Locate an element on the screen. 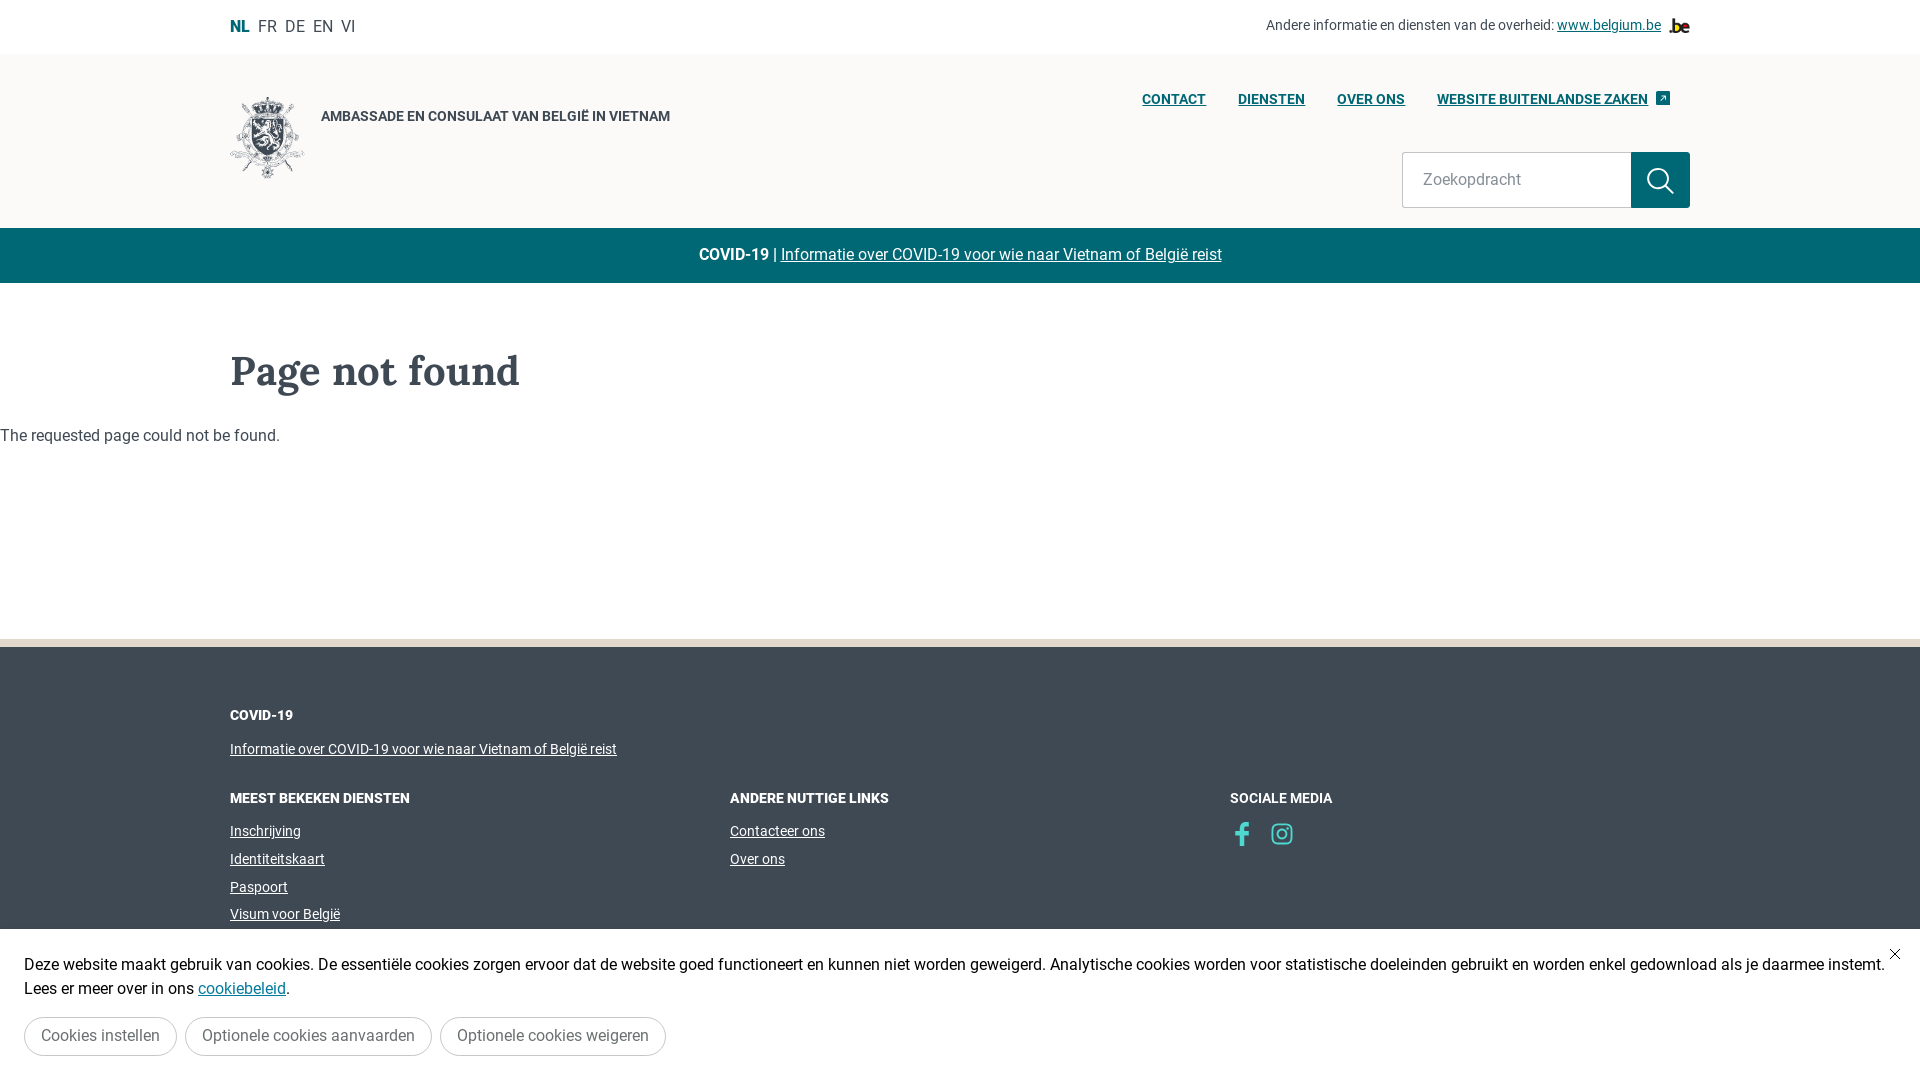 This screenshot has width=1920, height=1080. EN is located at coordinates (323, 26).